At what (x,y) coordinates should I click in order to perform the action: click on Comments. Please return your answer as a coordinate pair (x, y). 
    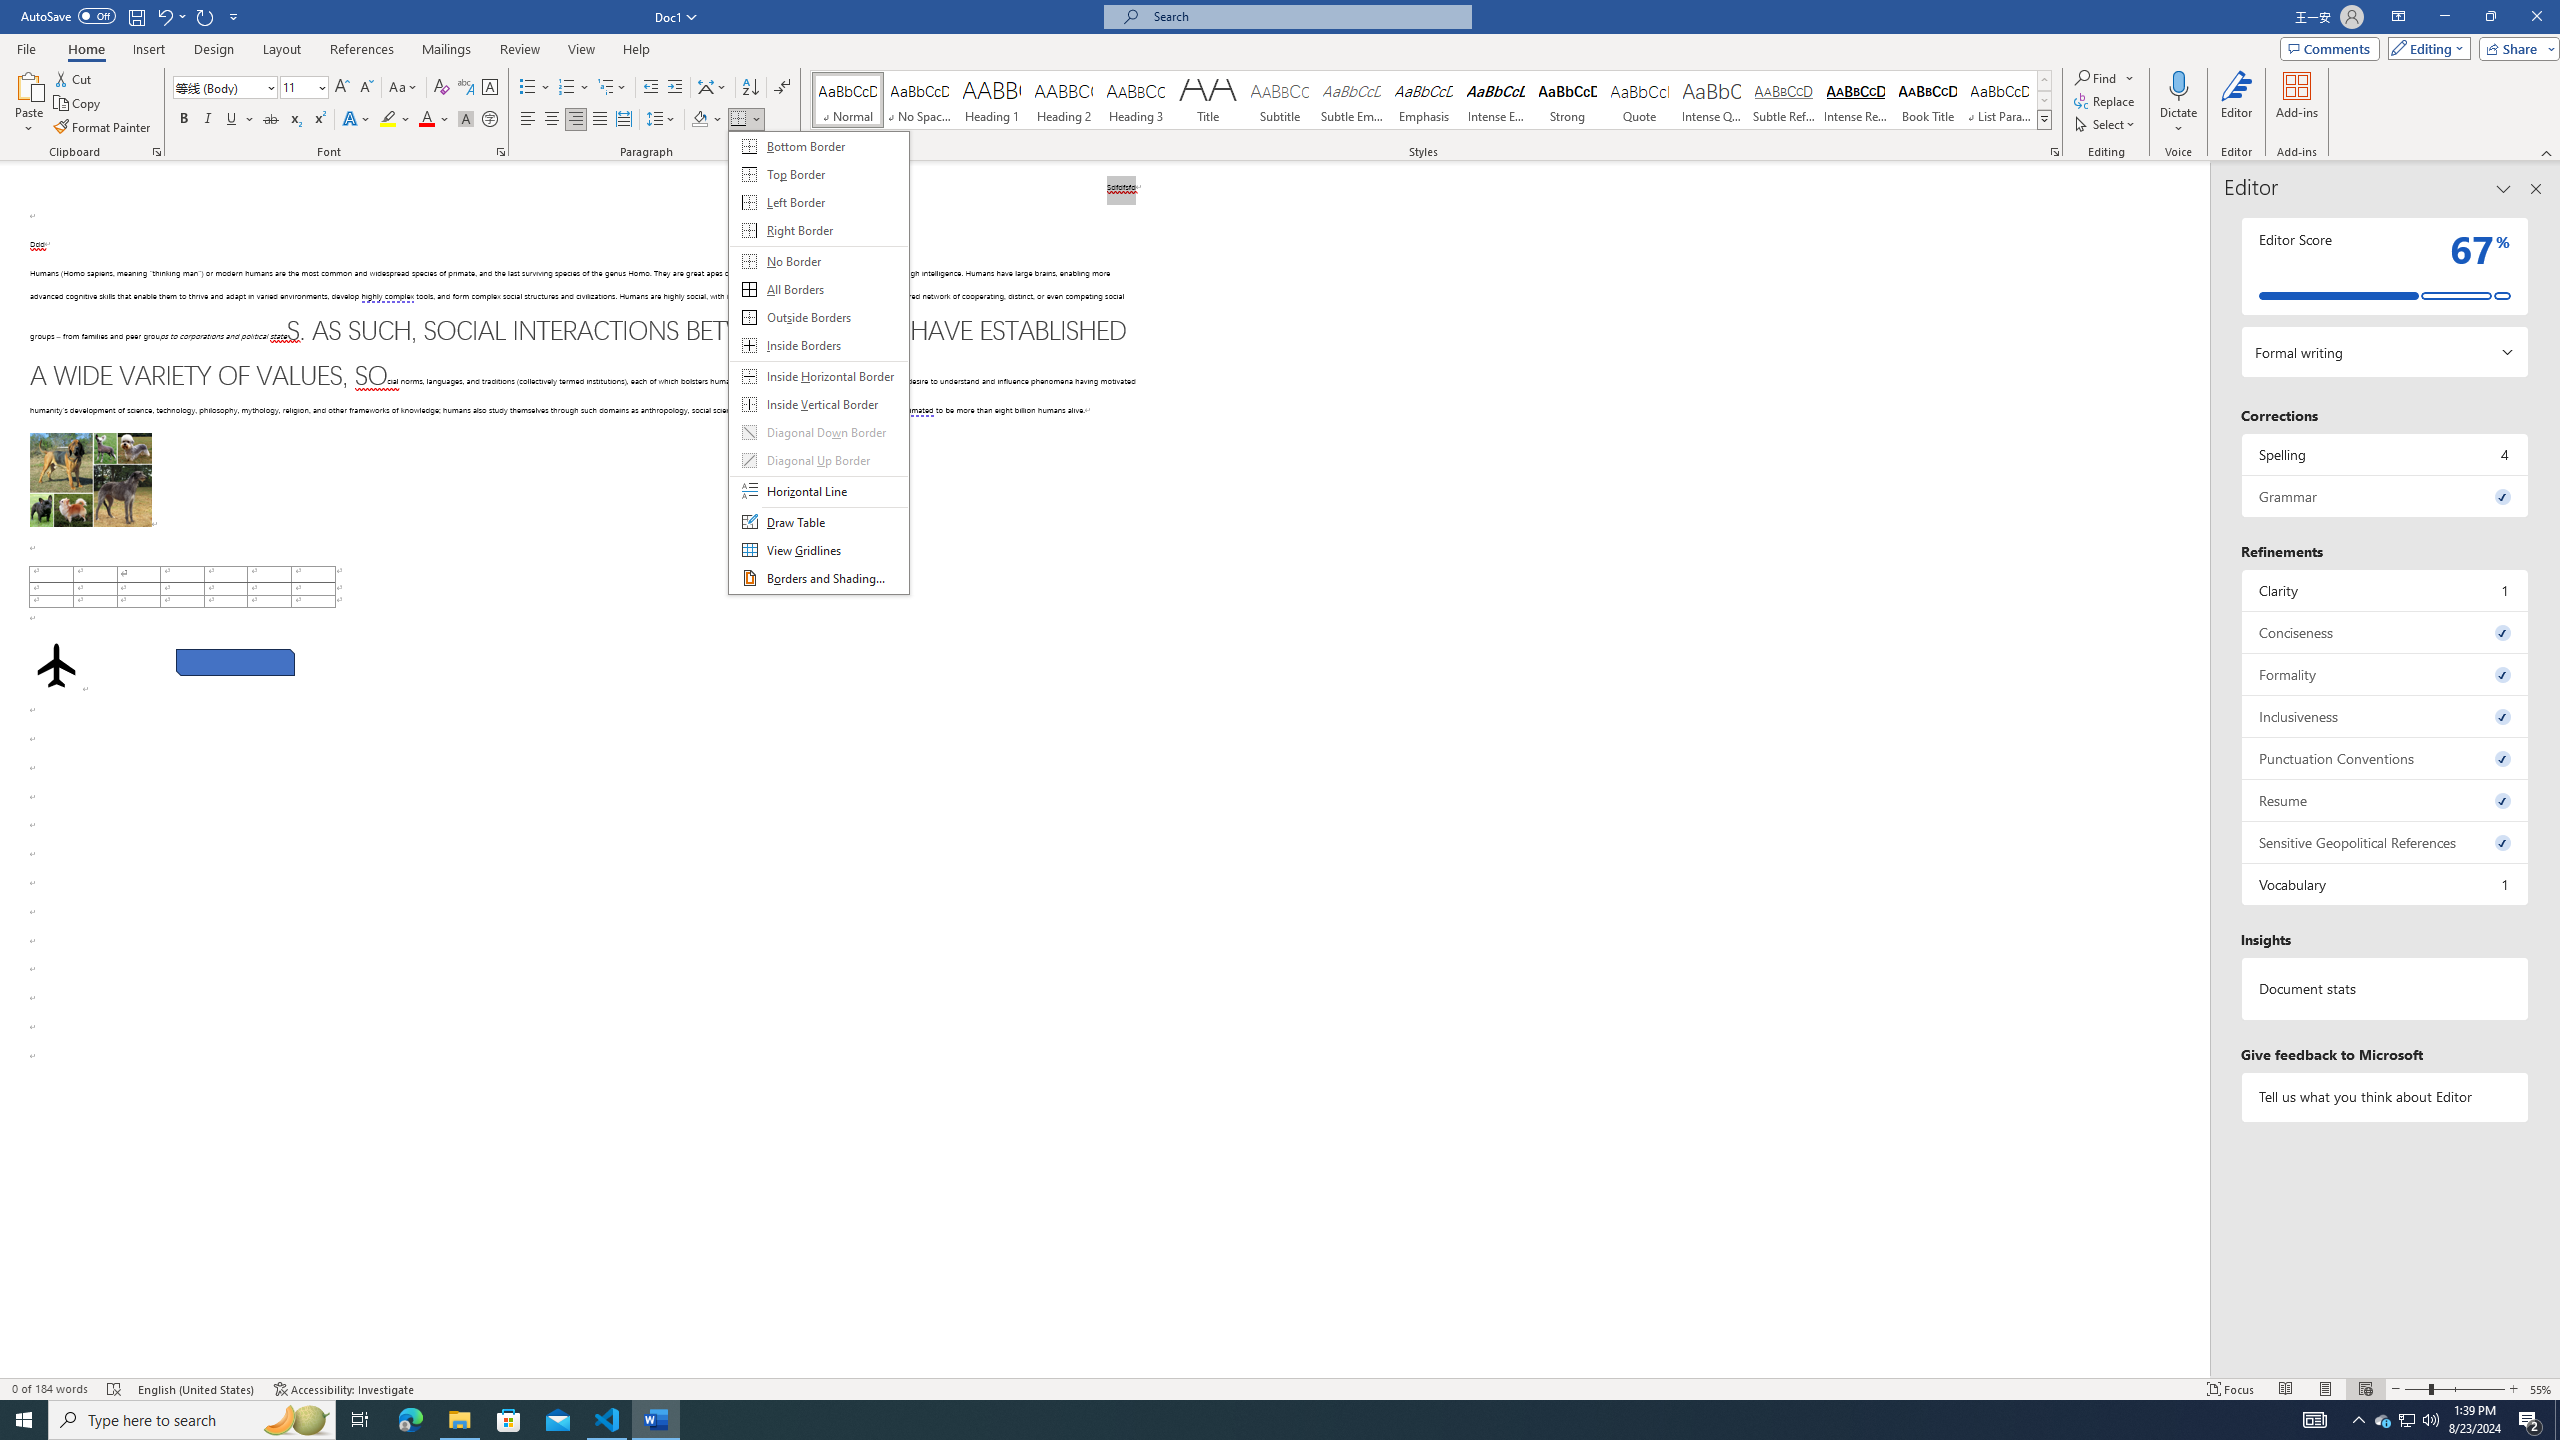
    Looking at the image, I should click on (2330, 48).